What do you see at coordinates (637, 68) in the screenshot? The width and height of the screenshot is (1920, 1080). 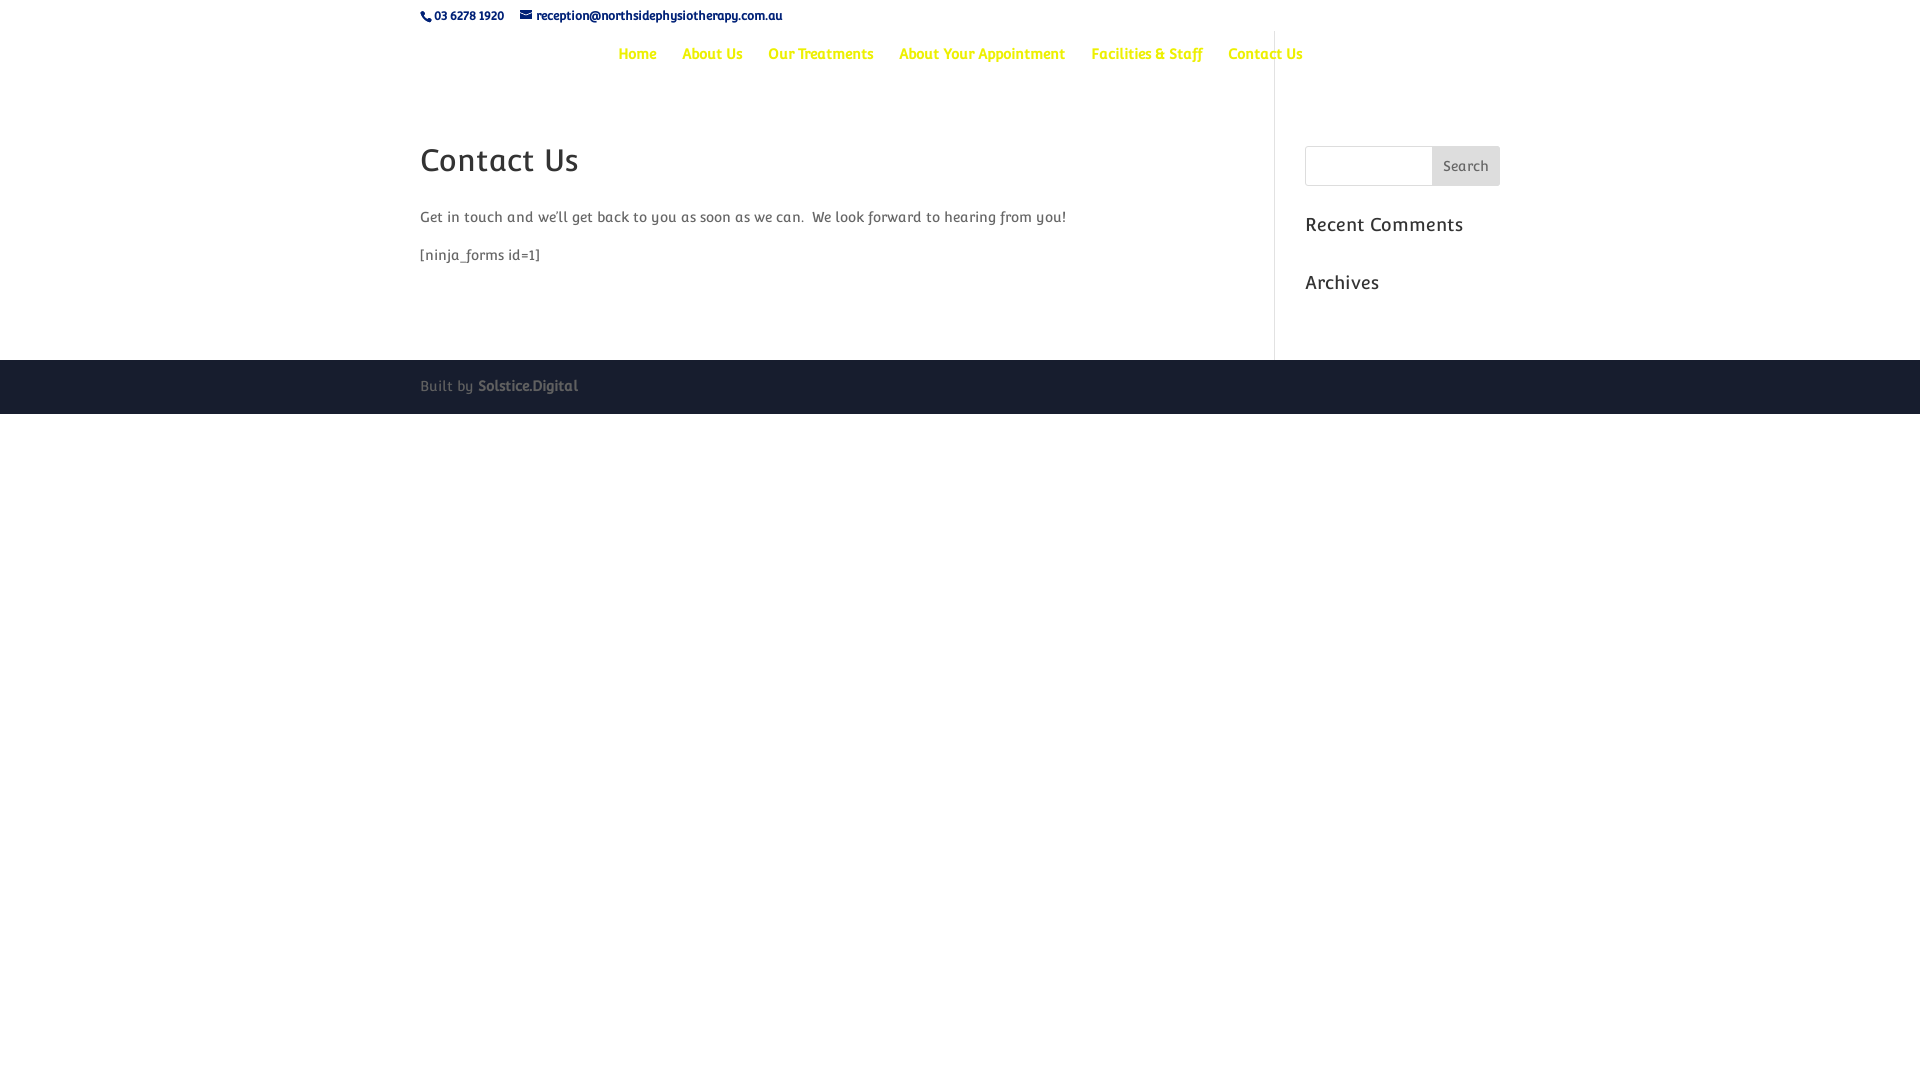 I see `Home` at bounding box center [637, 68].